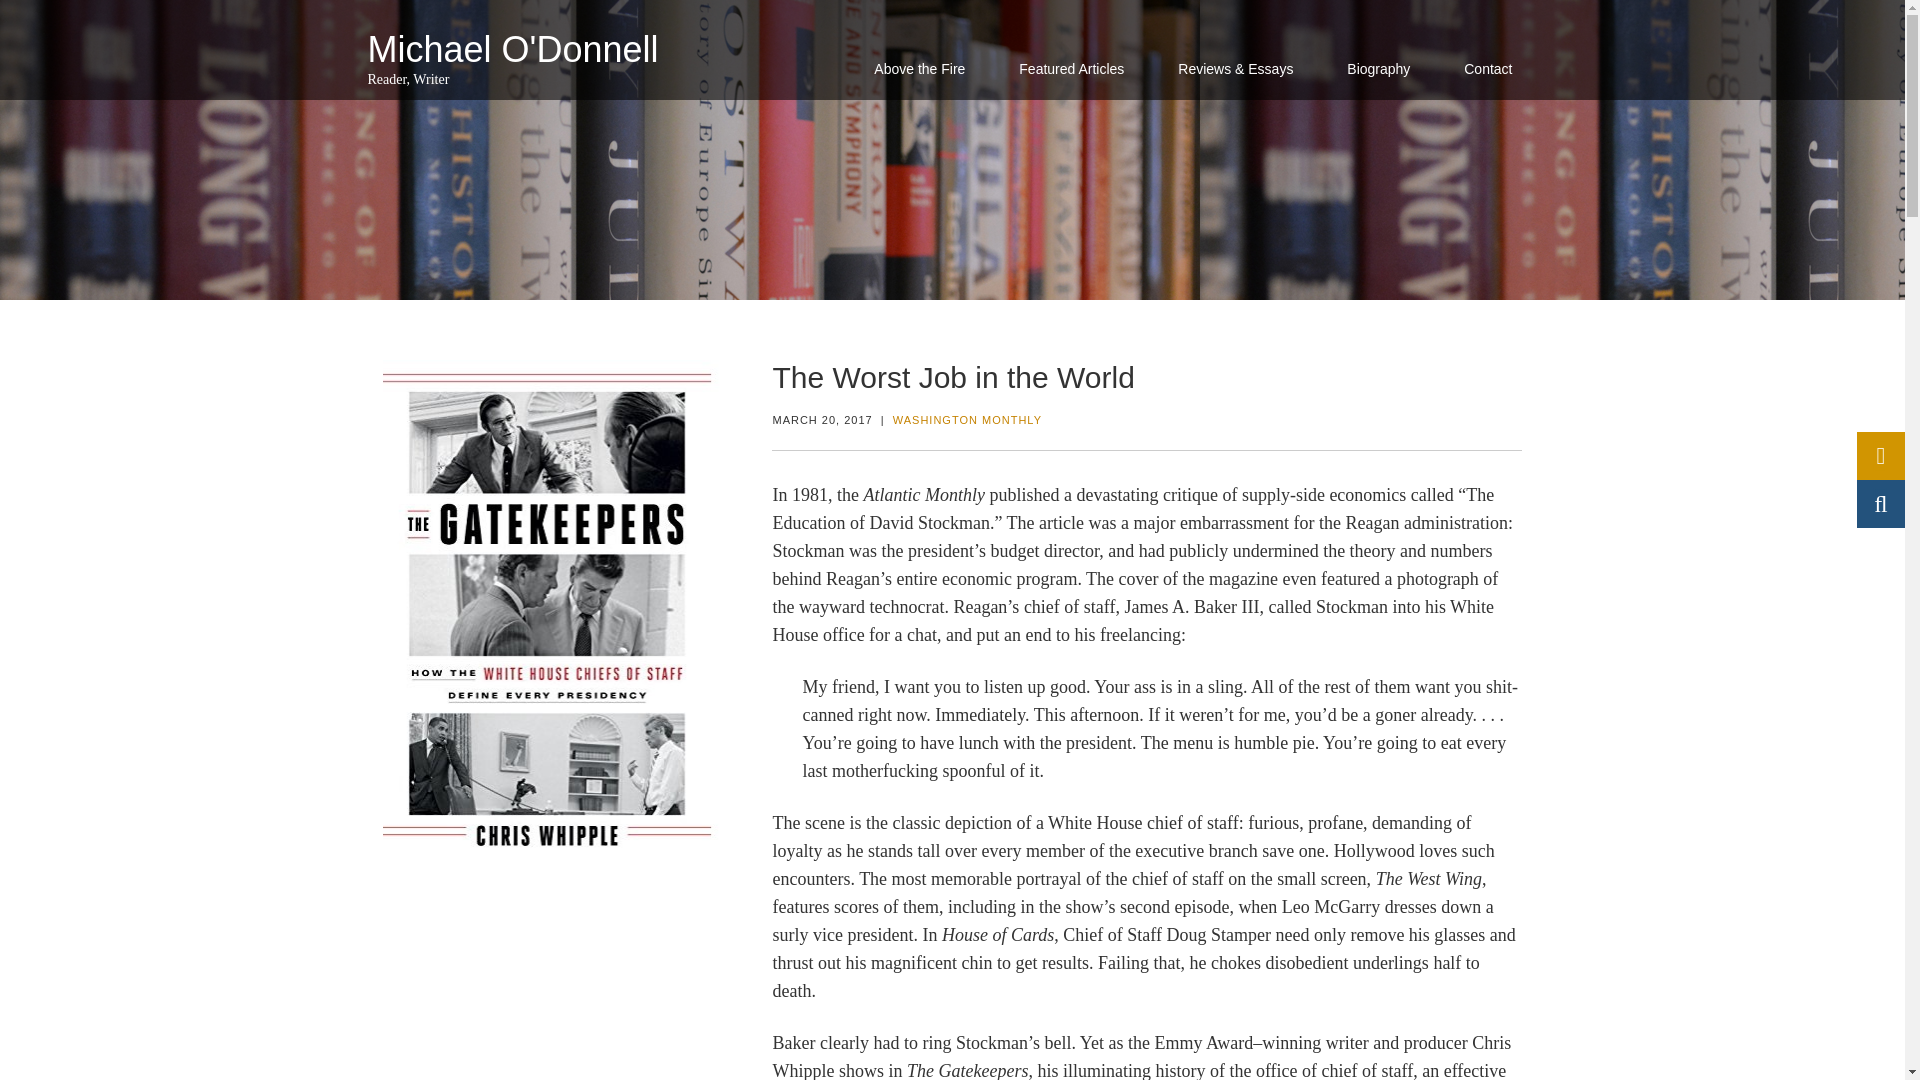  I want to click on Above the Fire, so click(919, 69).